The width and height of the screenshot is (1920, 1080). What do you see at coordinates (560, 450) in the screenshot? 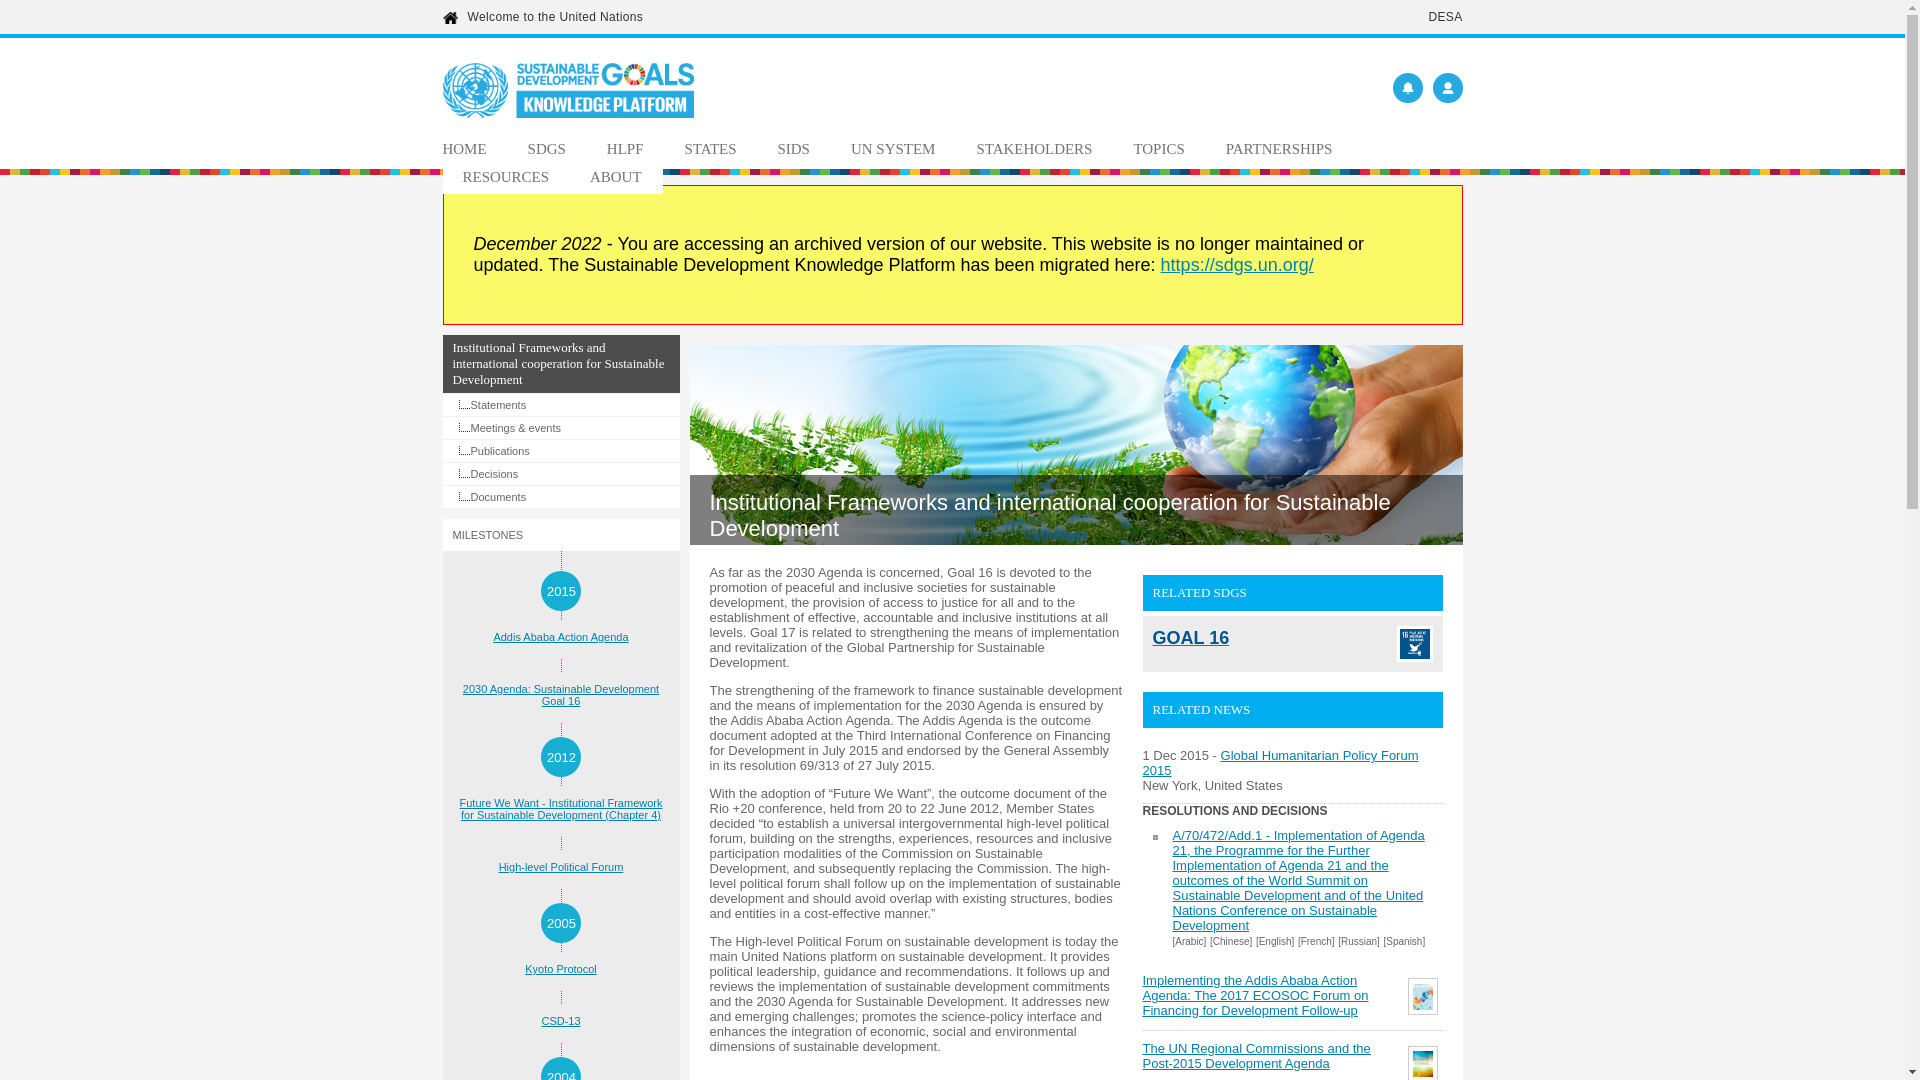
I see `Publications` at bounding box center [560, 450].